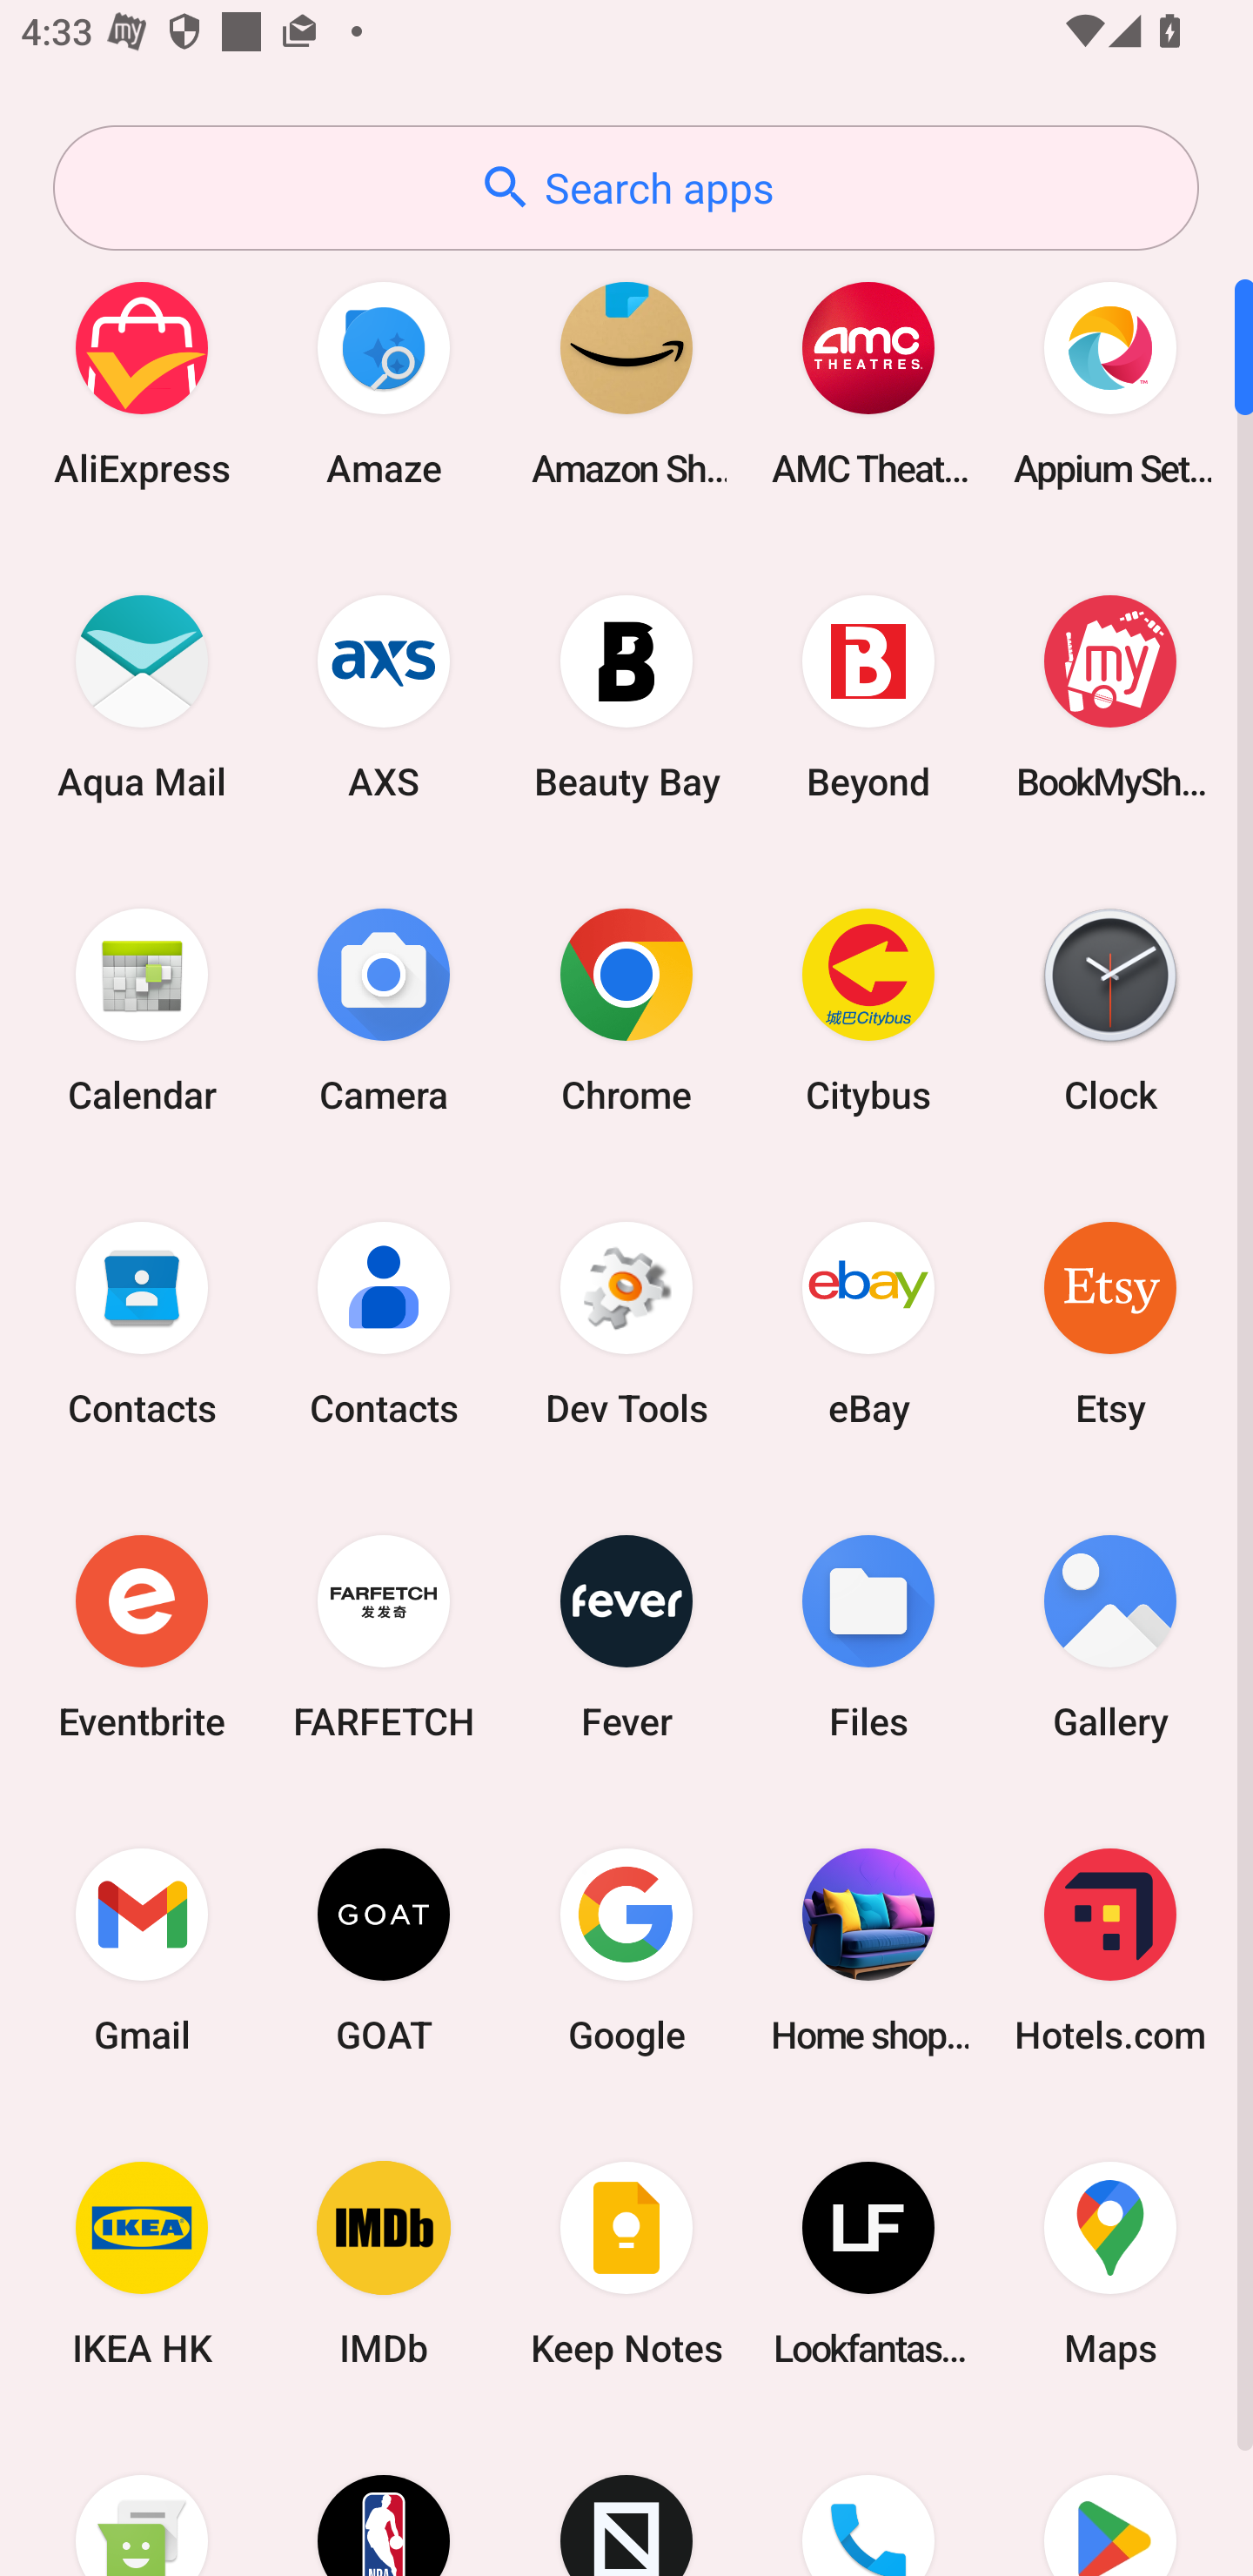  What do you see at coordinates (384, 383) in the screenshot?
I see `Amaze` at bounding box center [384, 383].